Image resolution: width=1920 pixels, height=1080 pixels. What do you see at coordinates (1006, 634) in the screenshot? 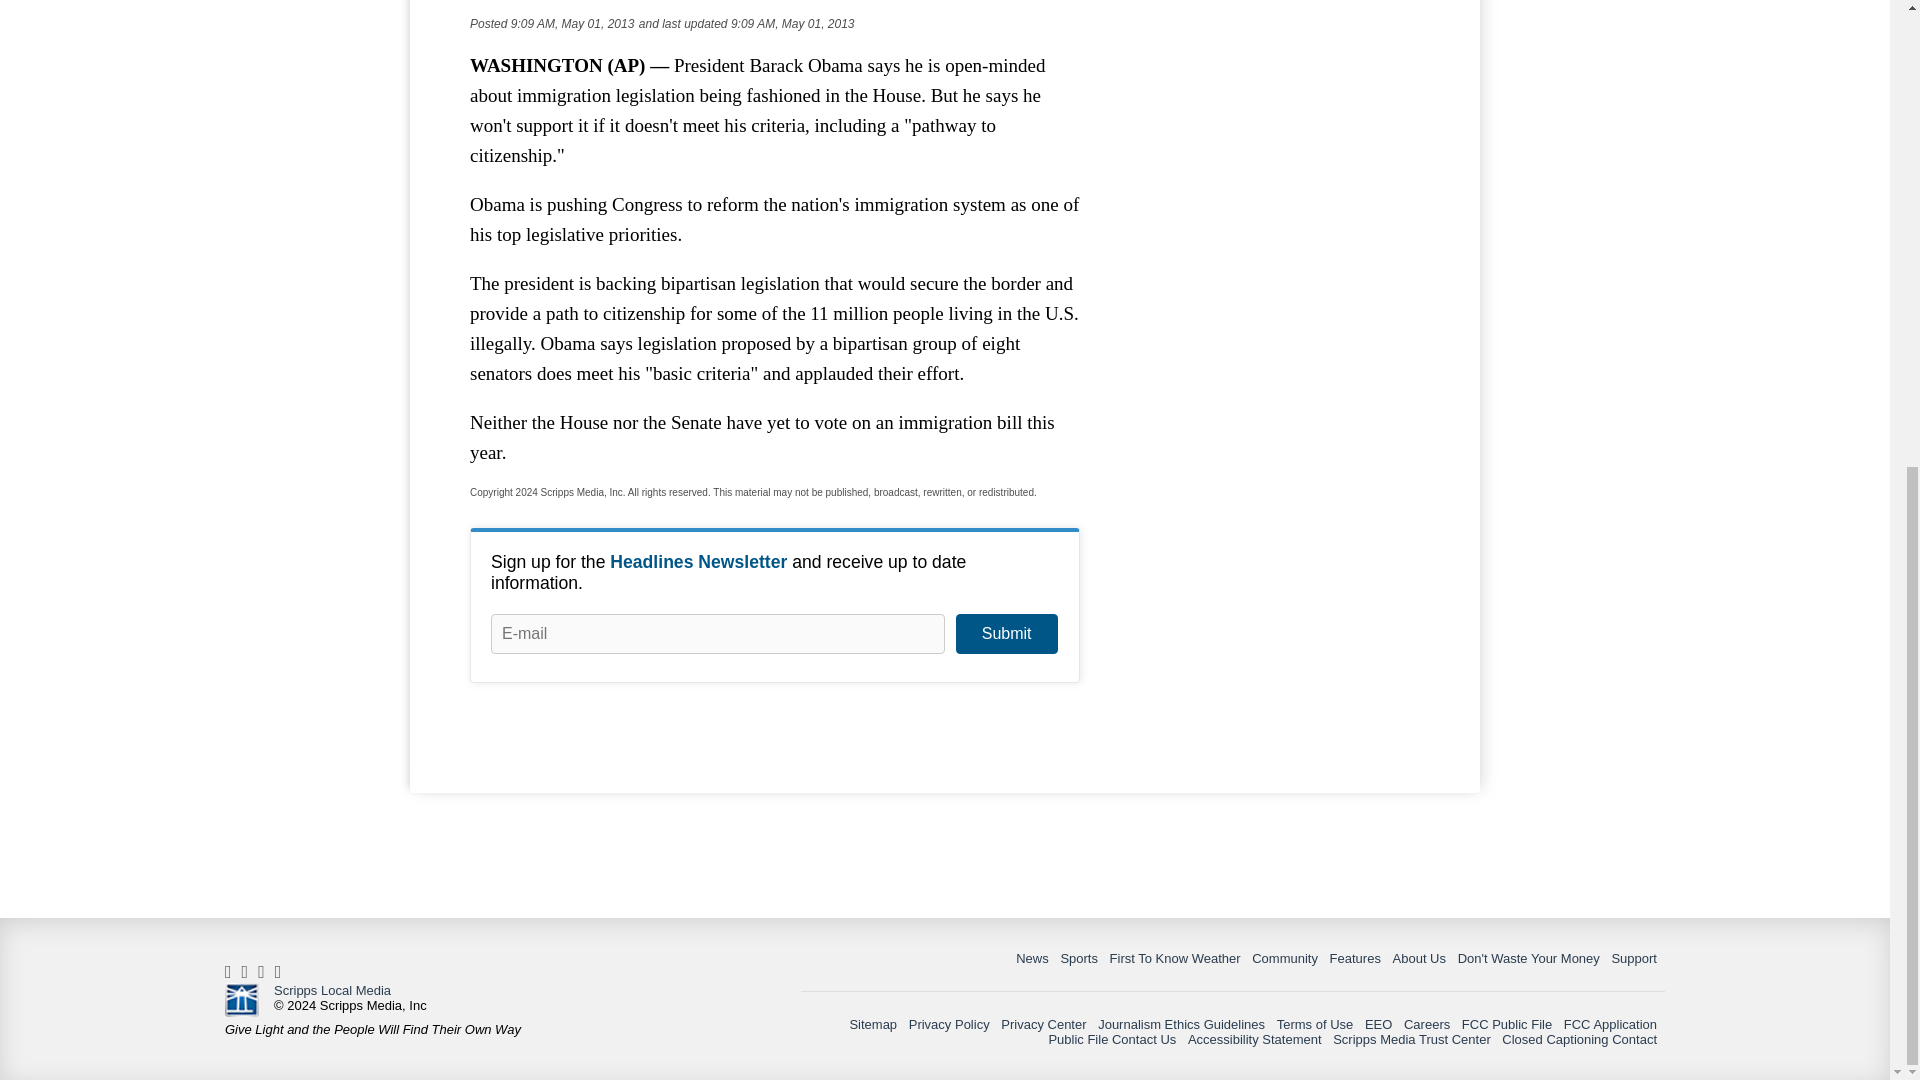
I see `Submit` at bounding box center [1006, 634].